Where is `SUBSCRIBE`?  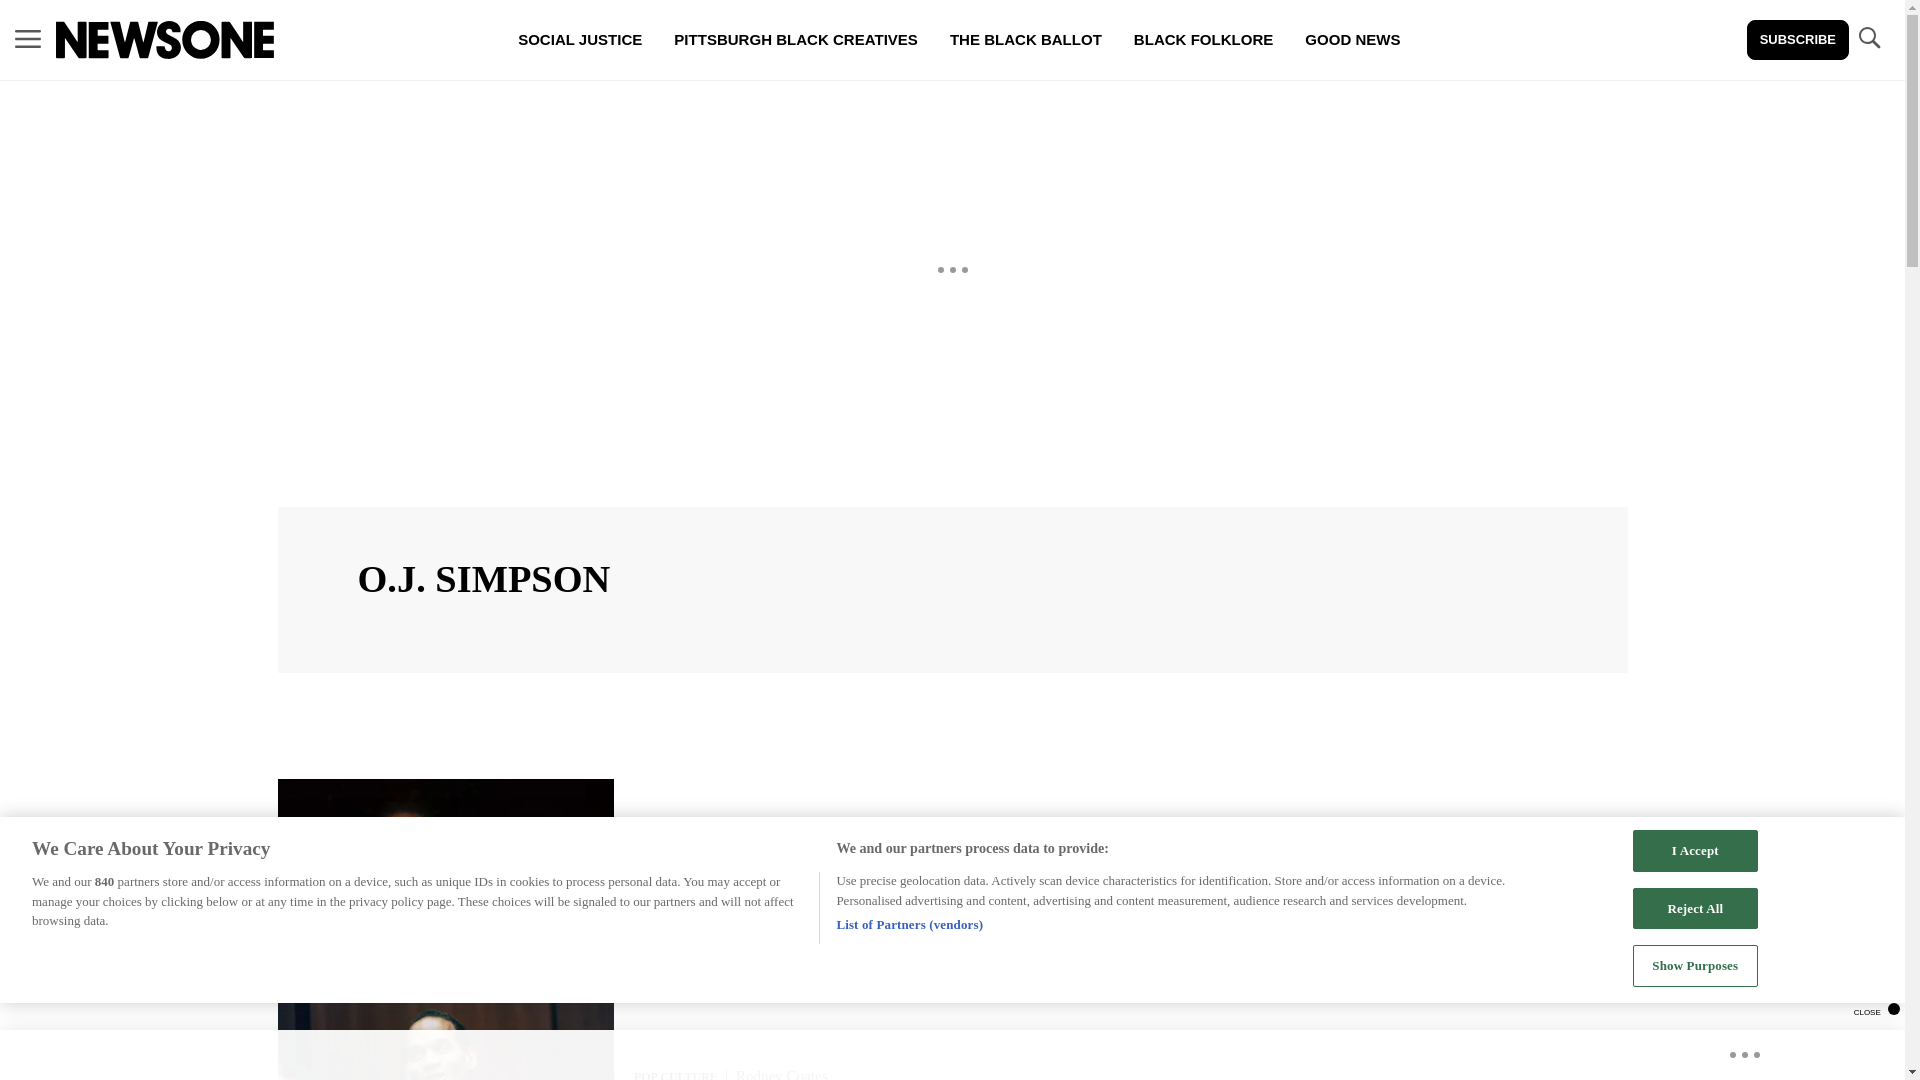
SUBSCRIBE is located at coordinates (1798, 40).